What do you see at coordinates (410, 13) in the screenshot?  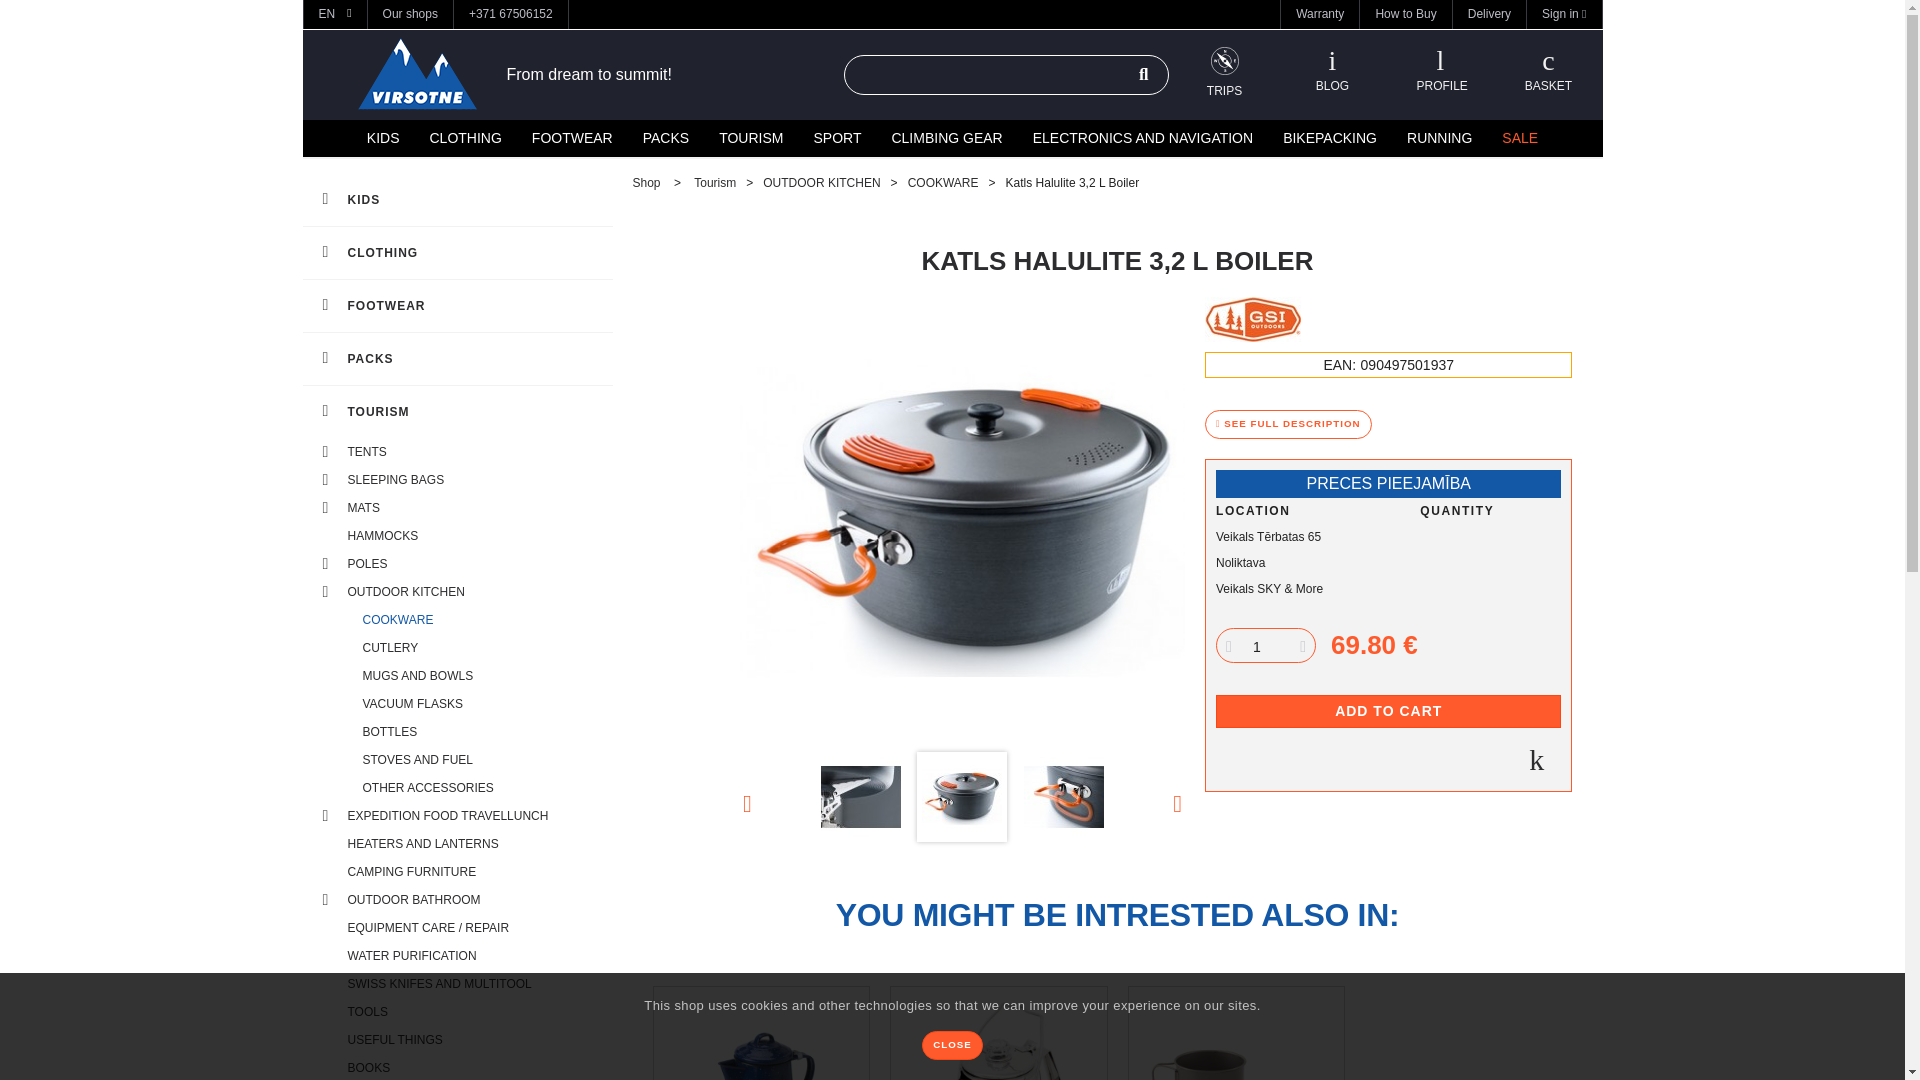 I see `Our shops` at bounding box center [410, 13].